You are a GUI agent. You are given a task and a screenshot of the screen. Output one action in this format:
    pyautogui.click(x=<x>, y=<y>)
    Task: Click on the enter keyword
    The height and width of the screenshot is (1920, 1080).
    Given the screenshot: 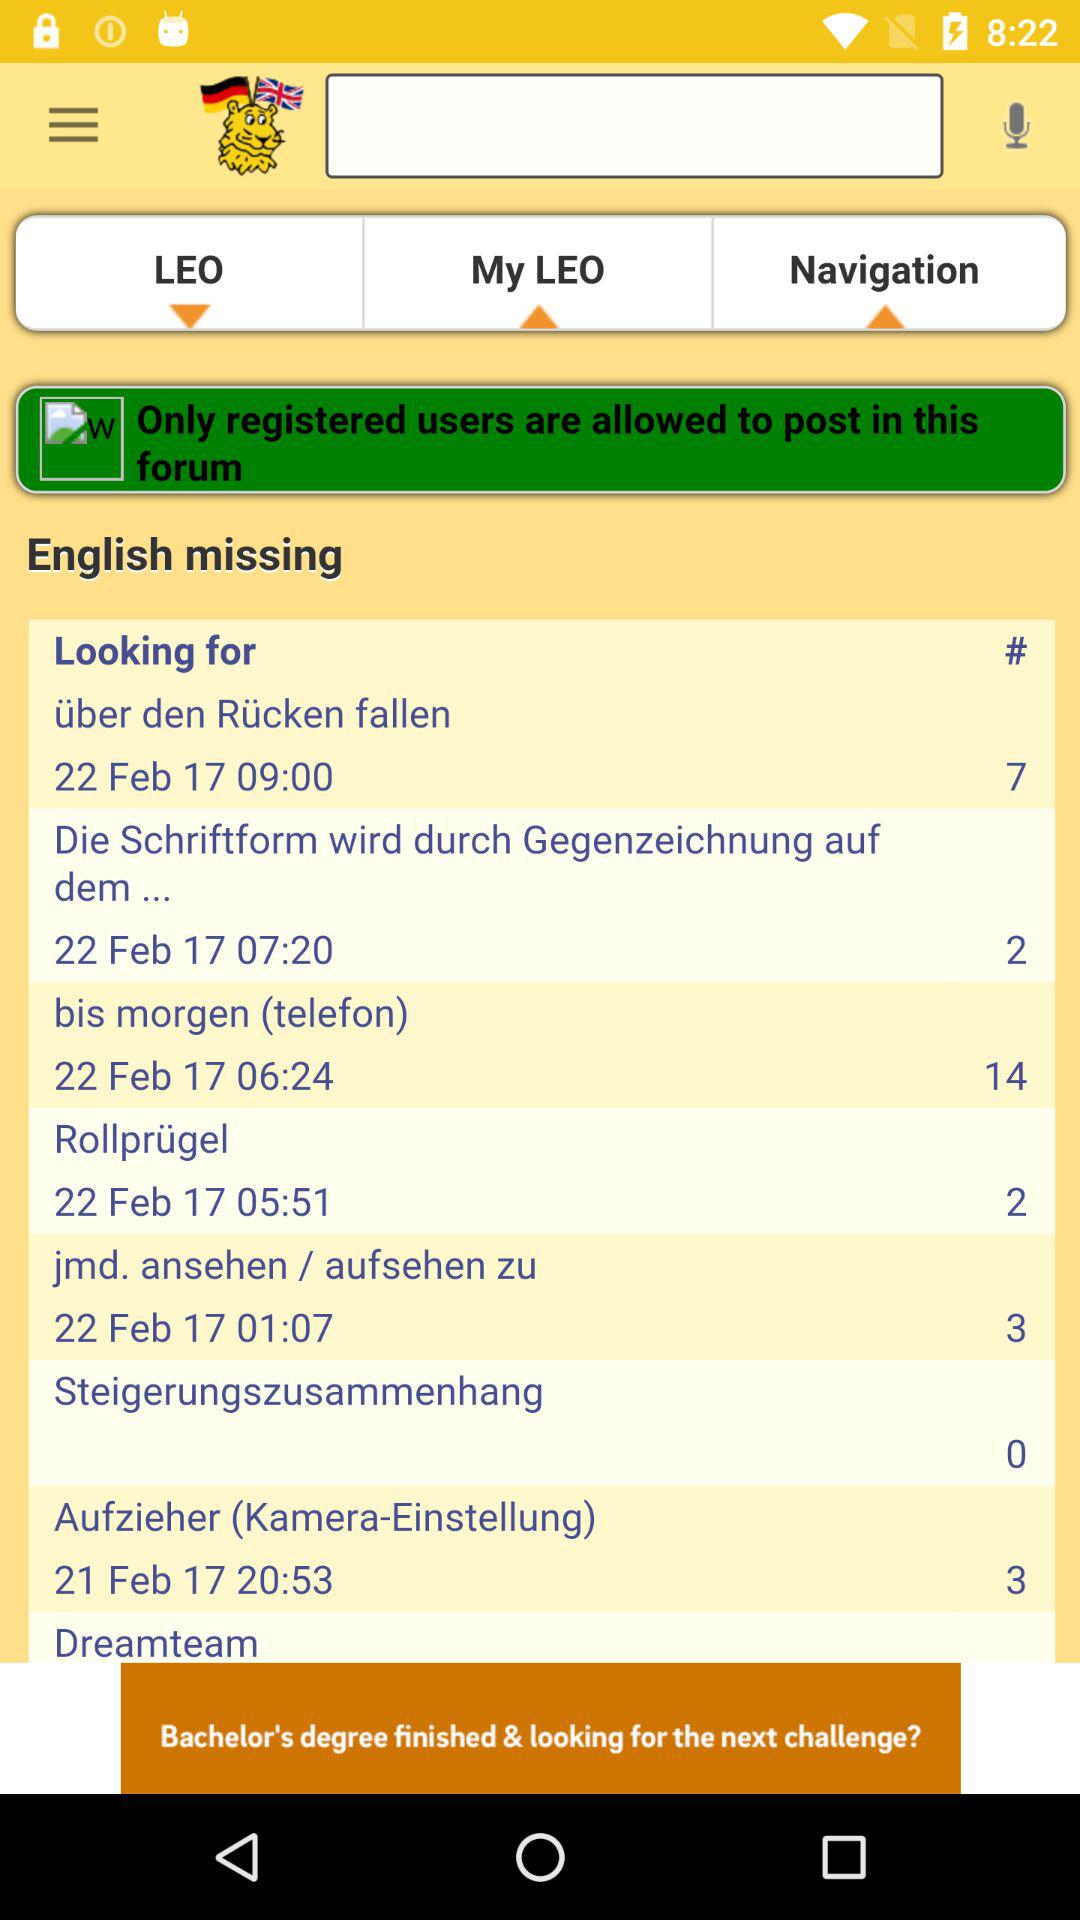 What is the action you would take?
    pyautogui.click(x=634, y=126)
    